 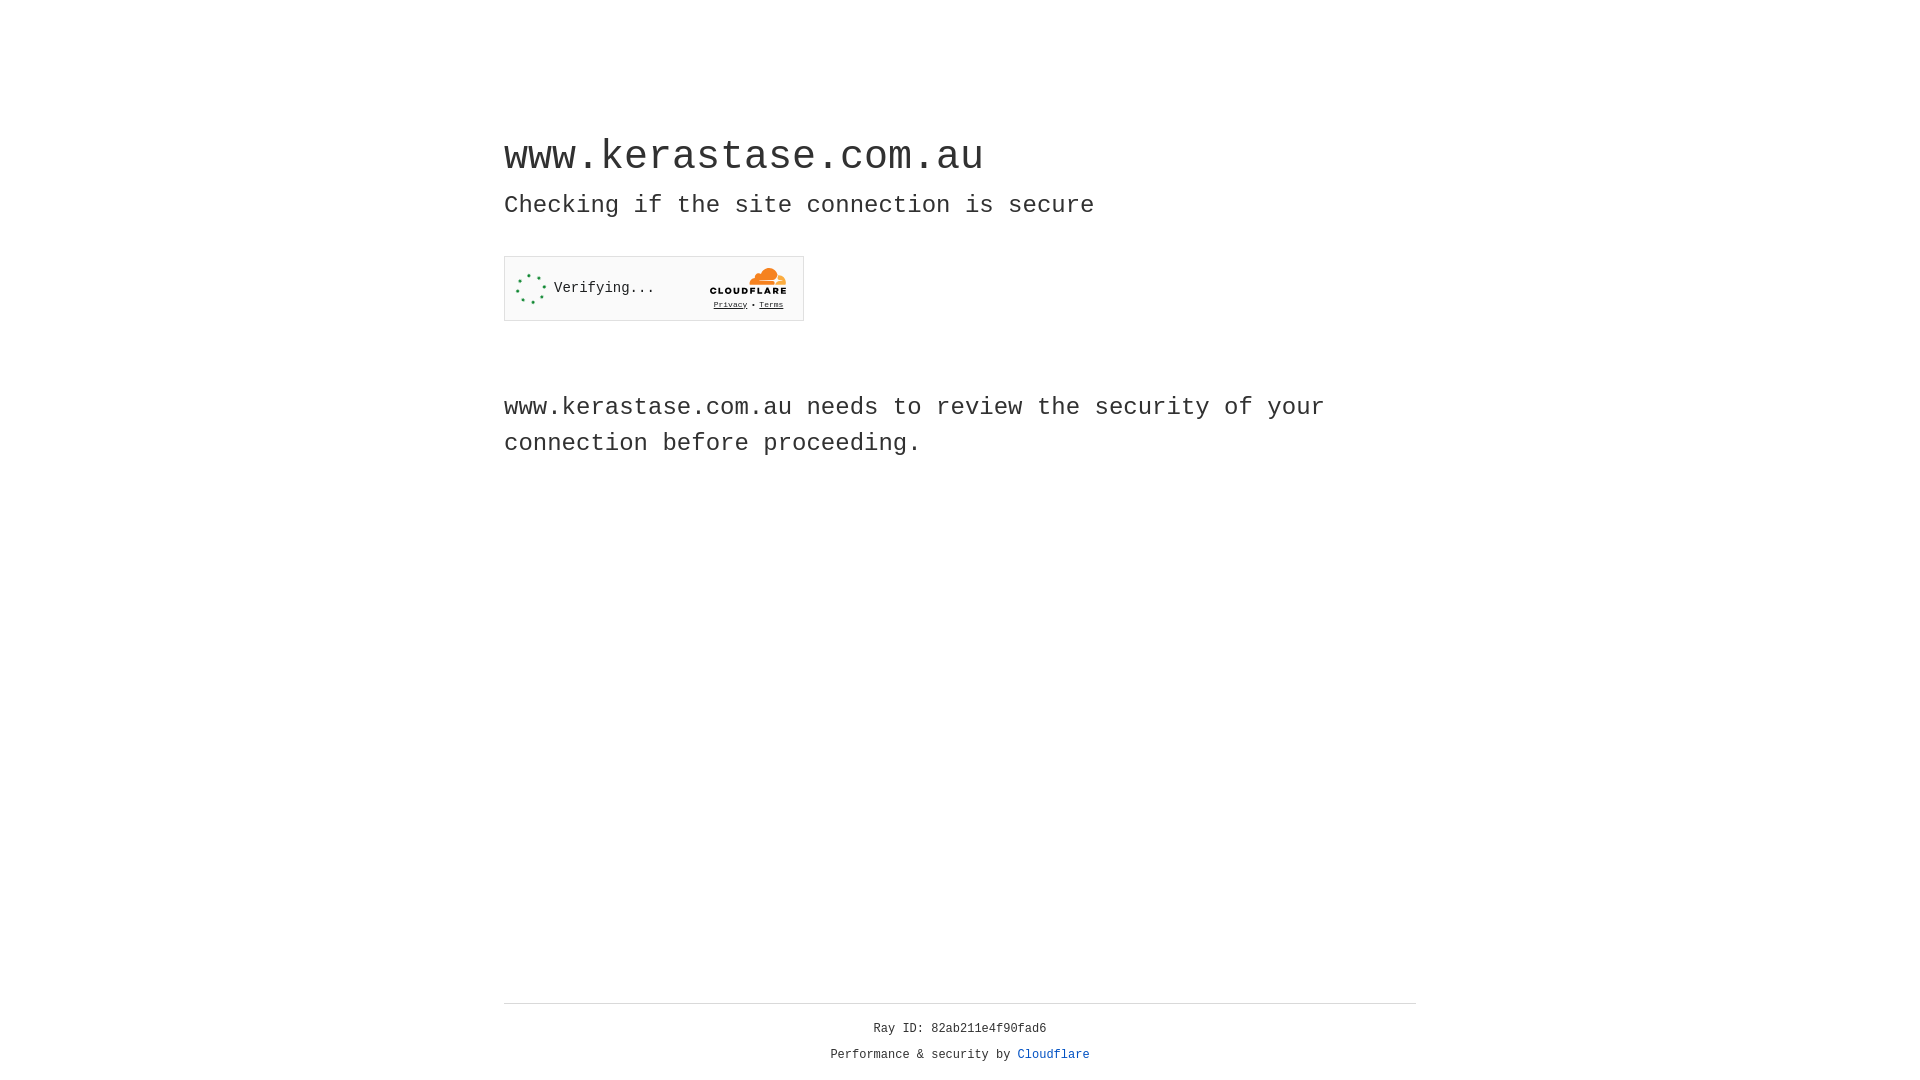 I want to click on Cloudflare, so click(x=1054, y=1055).